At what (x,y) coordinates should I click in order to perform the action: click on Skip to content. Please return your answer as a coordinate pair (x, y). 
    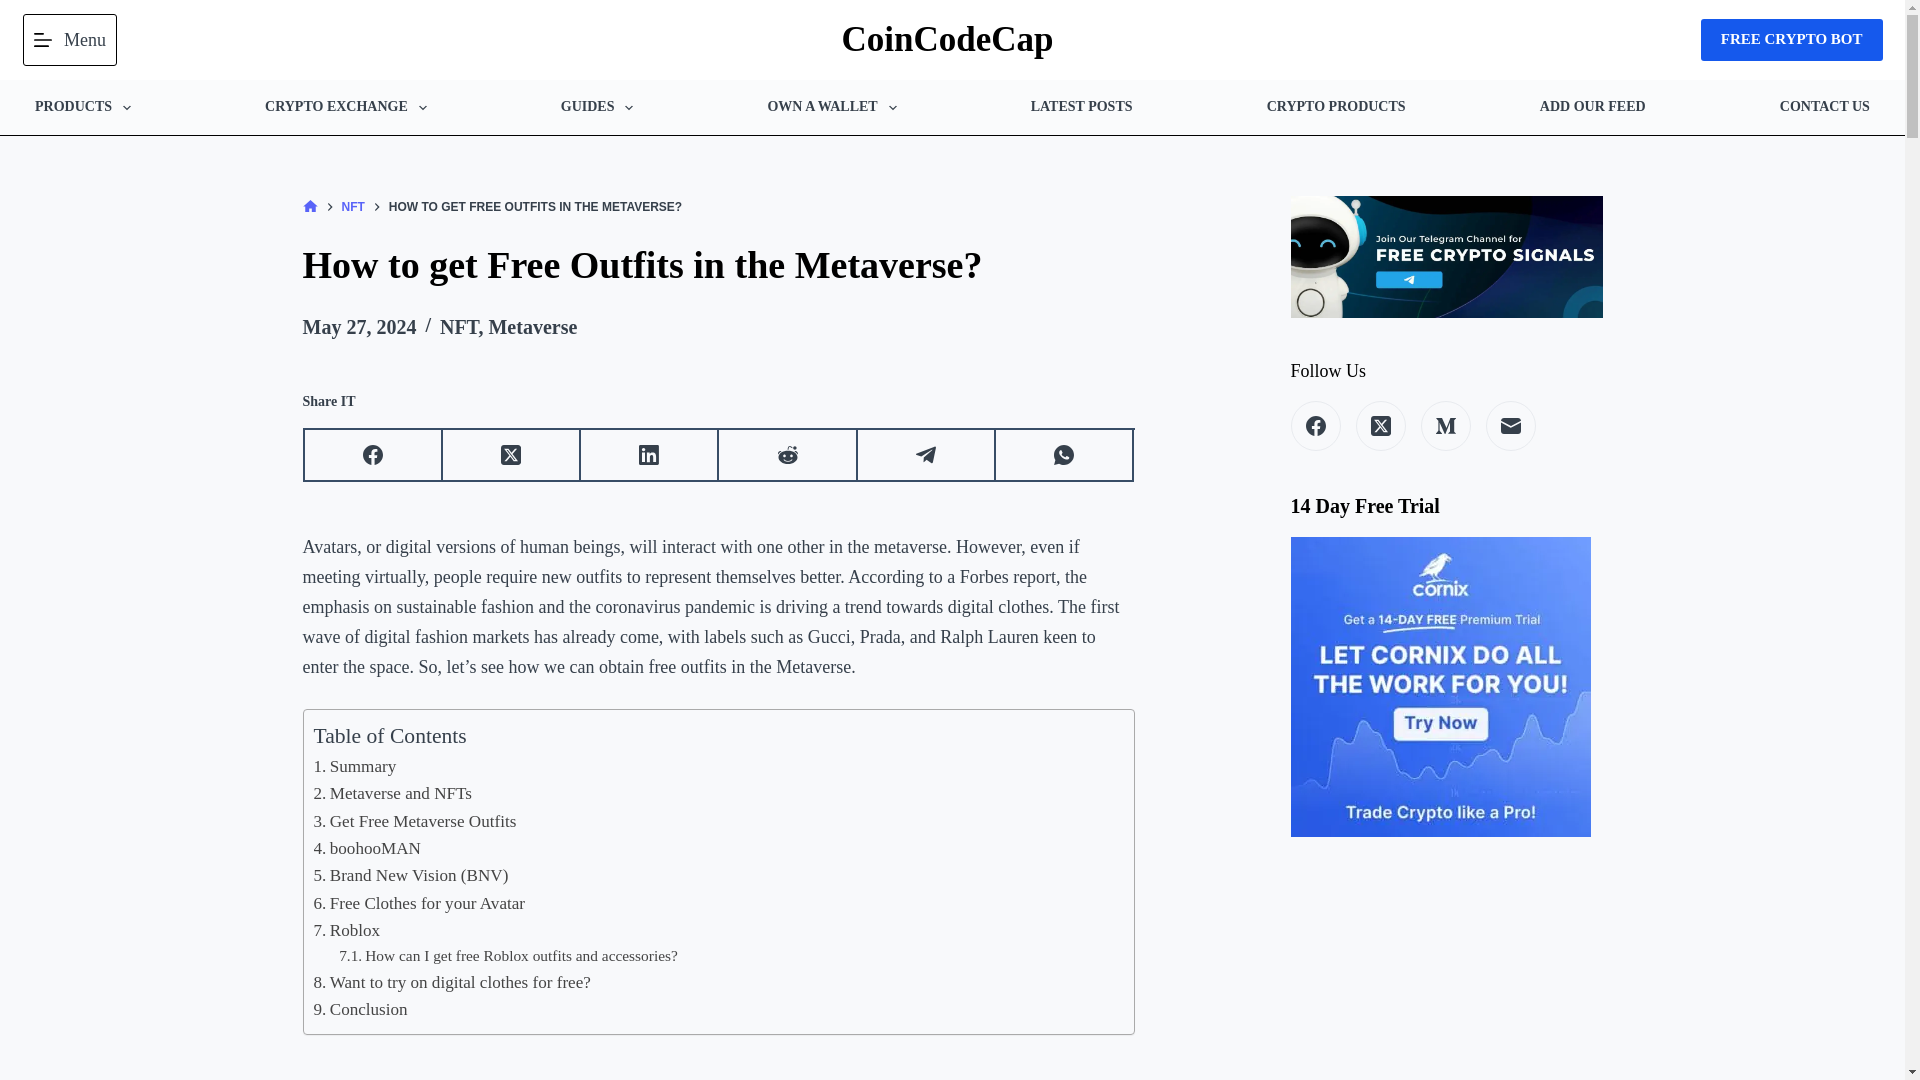
    Looking at the image, I should click on (20, 10).